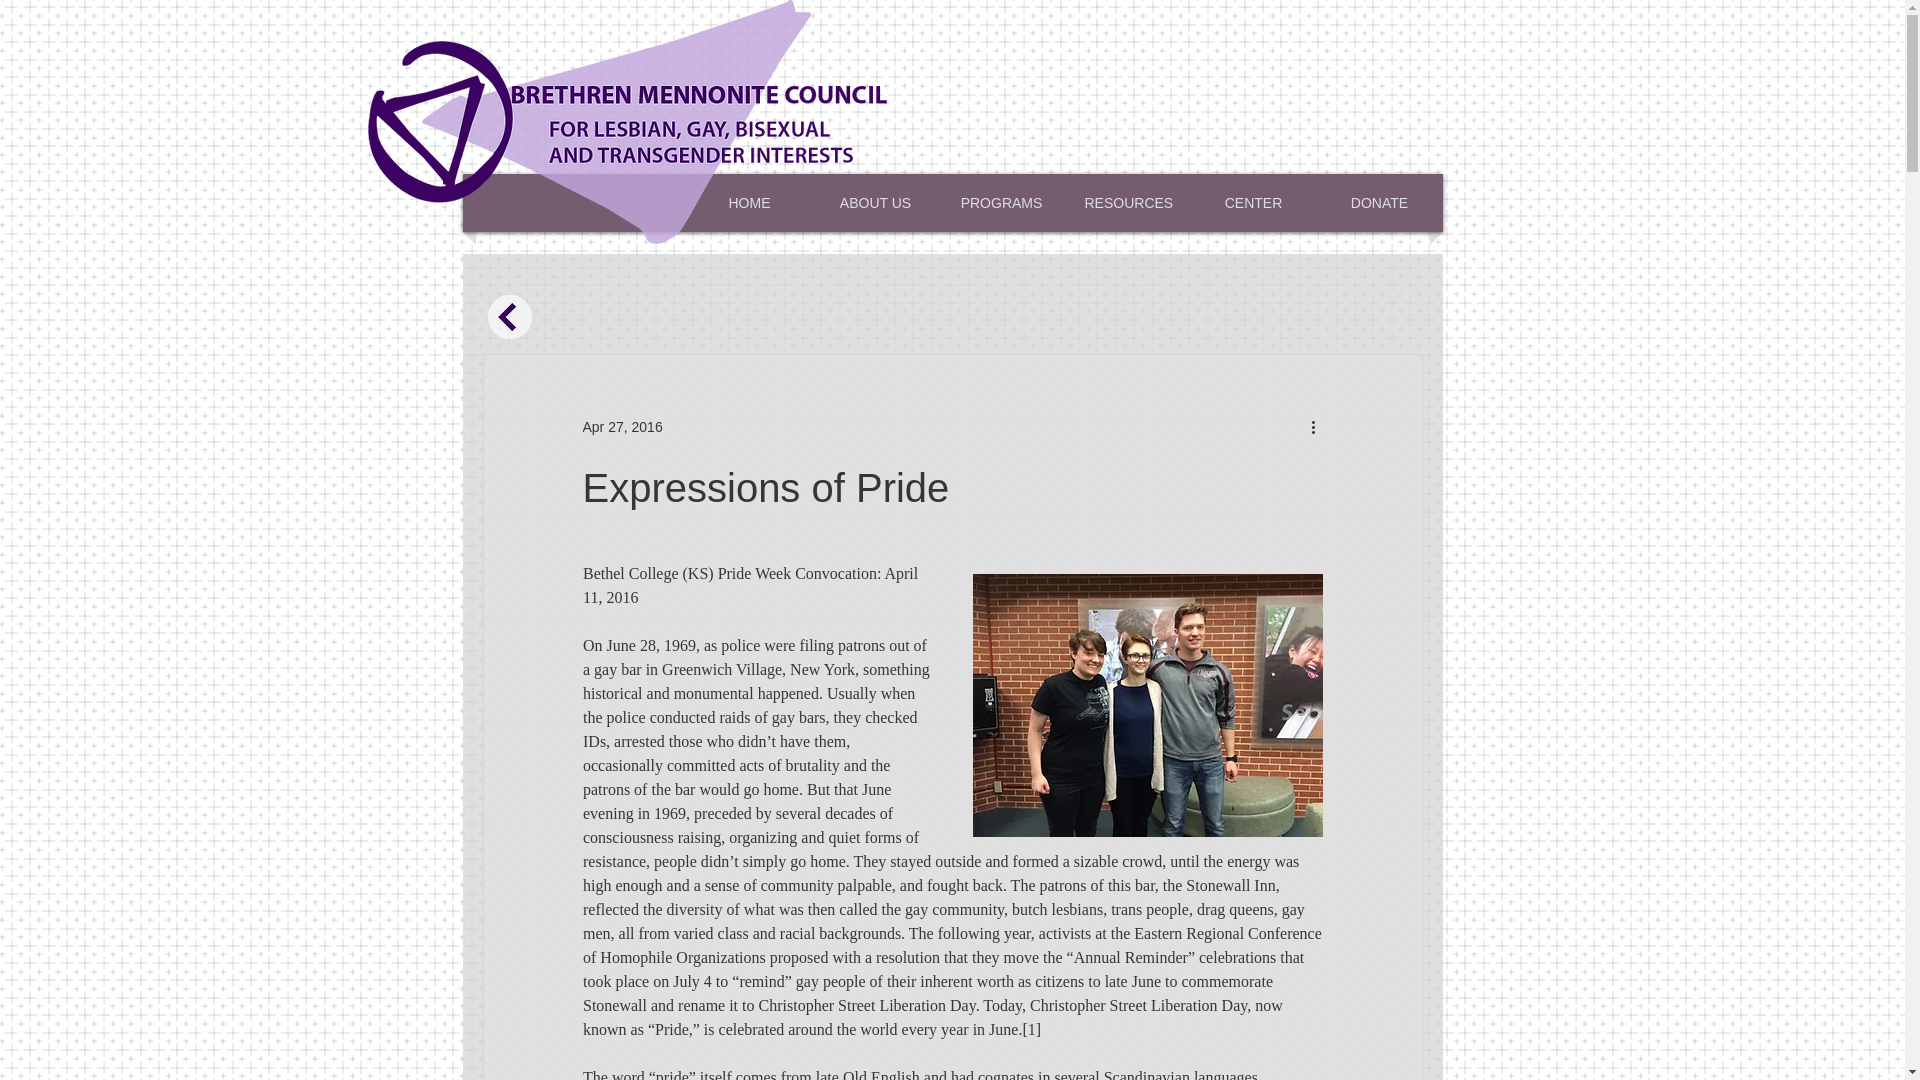 This screenshot has height=1080, width=1920. Describe the element at coordinates (875, 202) in the screenshot. I see `ABOUT US` at that location.